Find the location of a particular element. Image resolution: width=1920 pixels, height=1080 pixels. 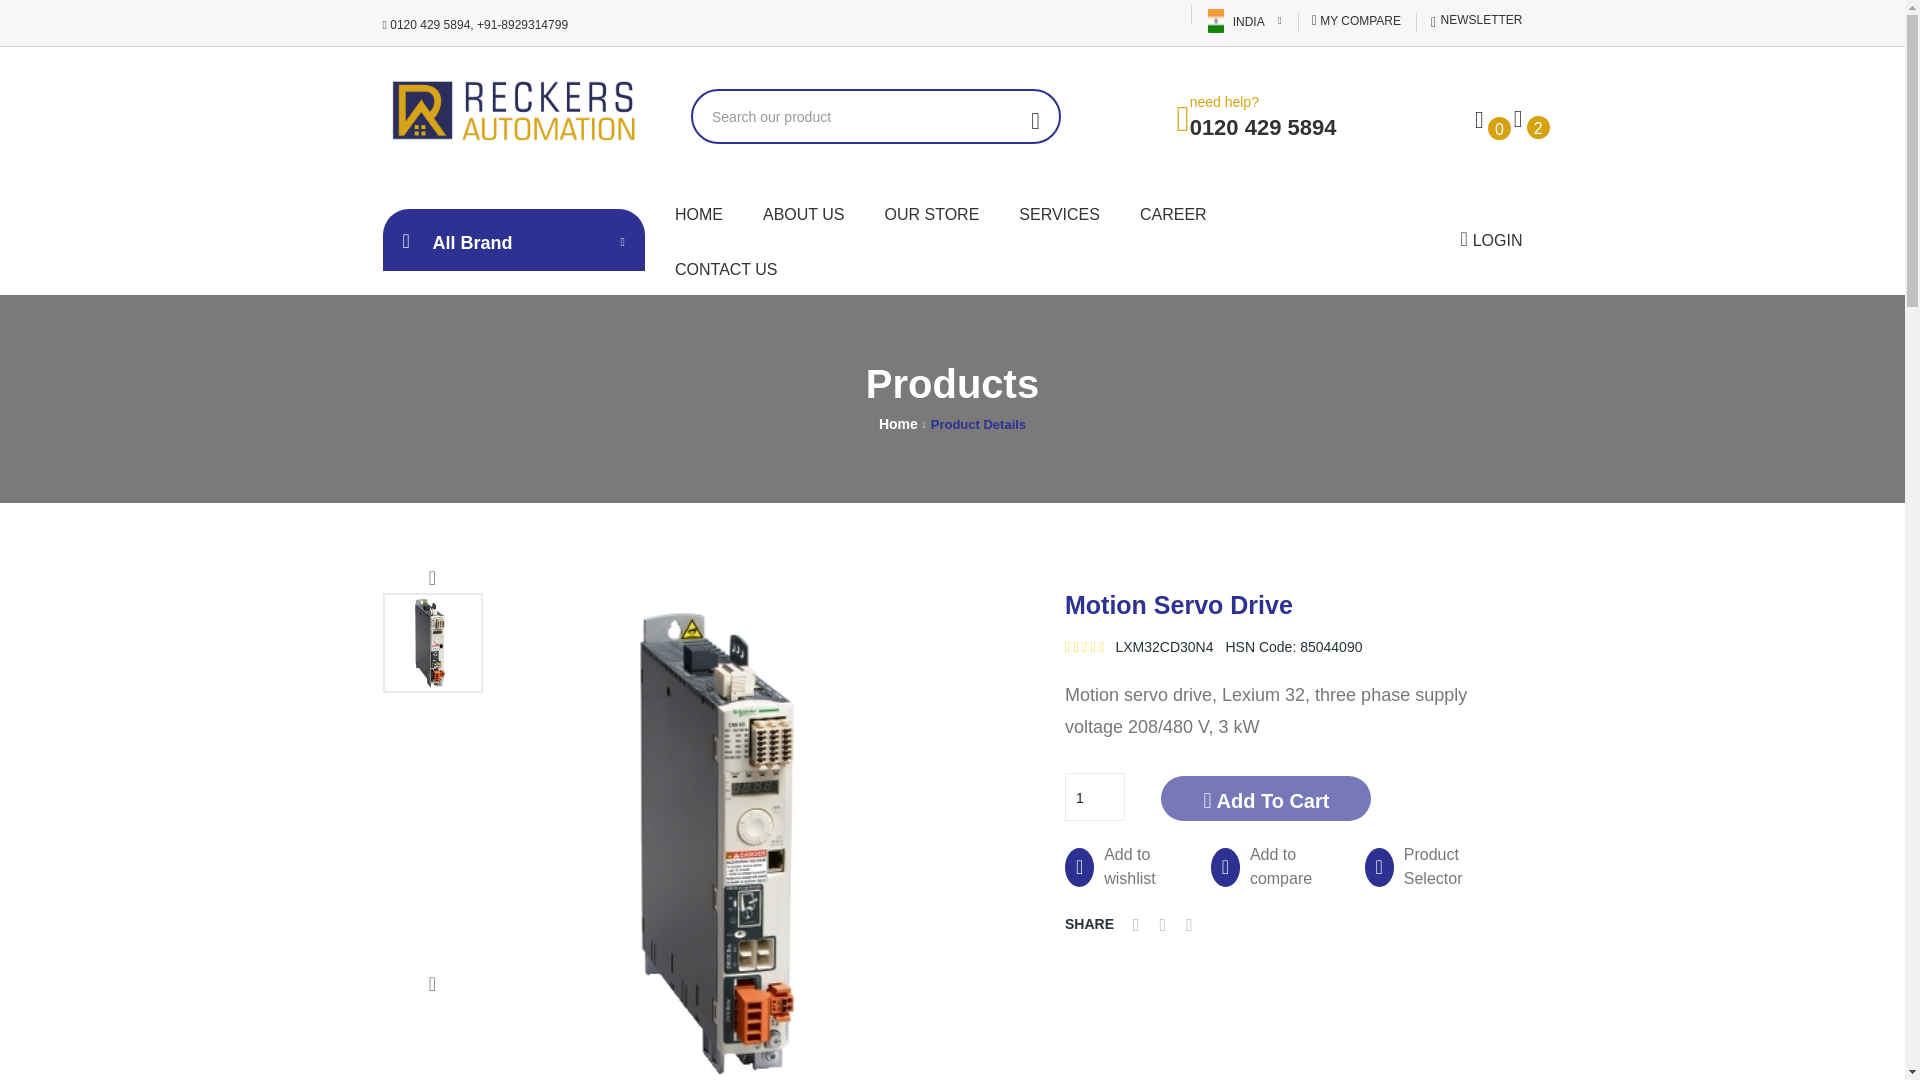

MY COMPARE is located at coordinates (1356, 21).